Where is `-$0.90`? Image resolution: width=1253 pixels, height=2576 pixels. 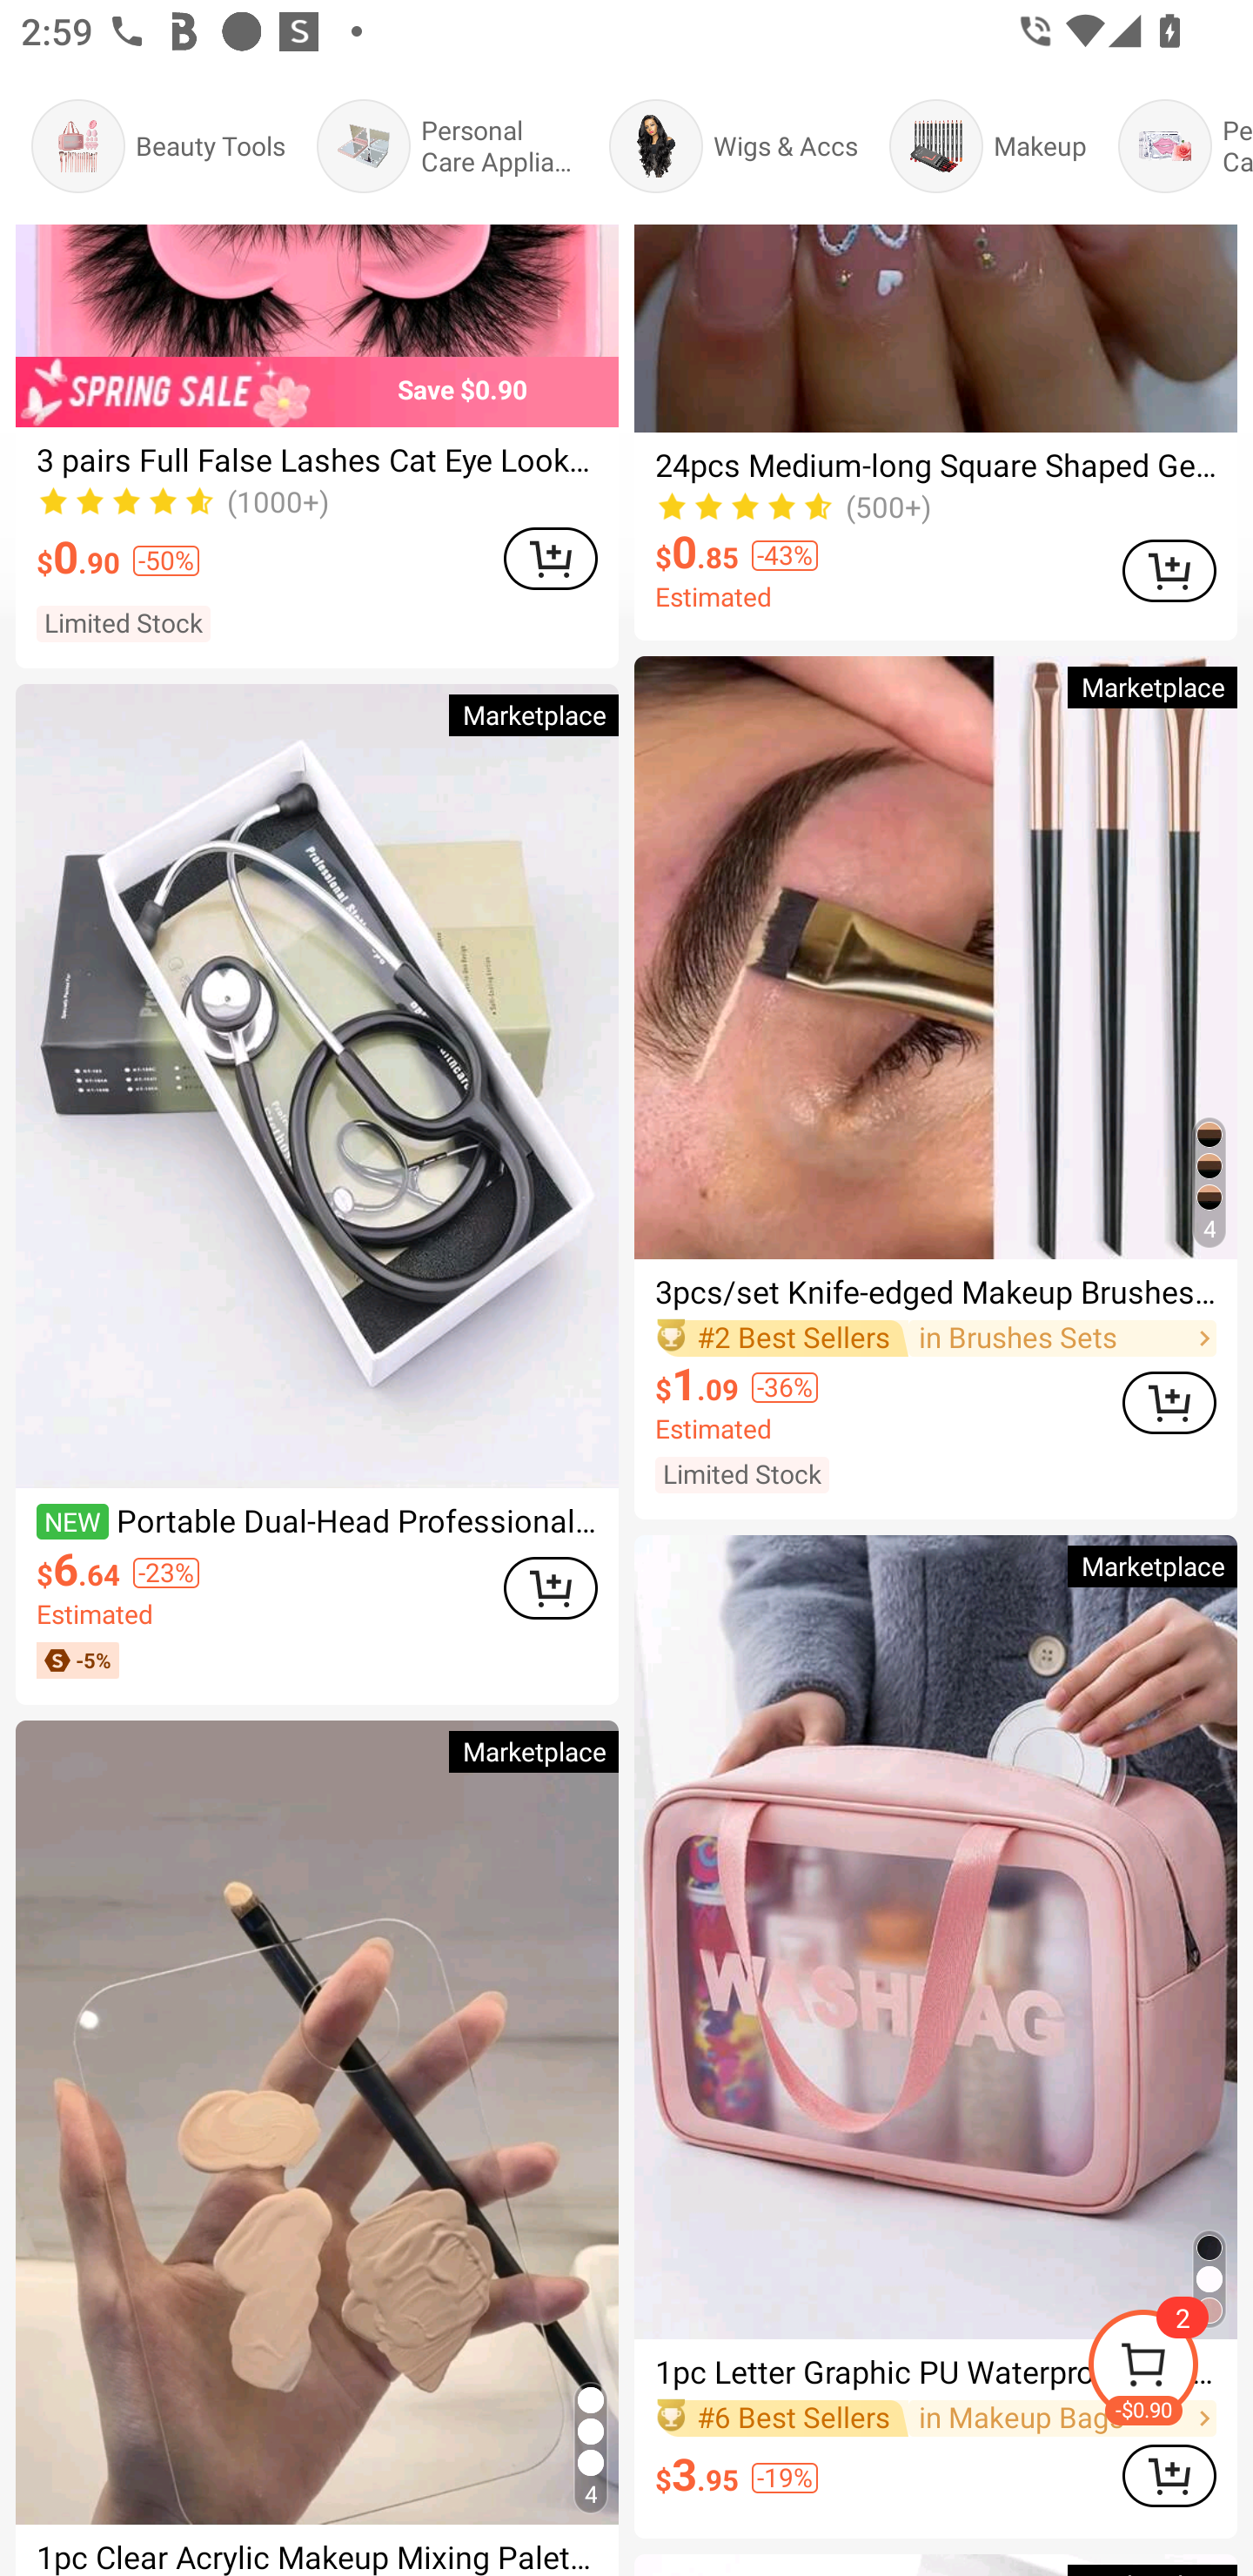
-$0.90 is located at coordinates (1169, 2369).